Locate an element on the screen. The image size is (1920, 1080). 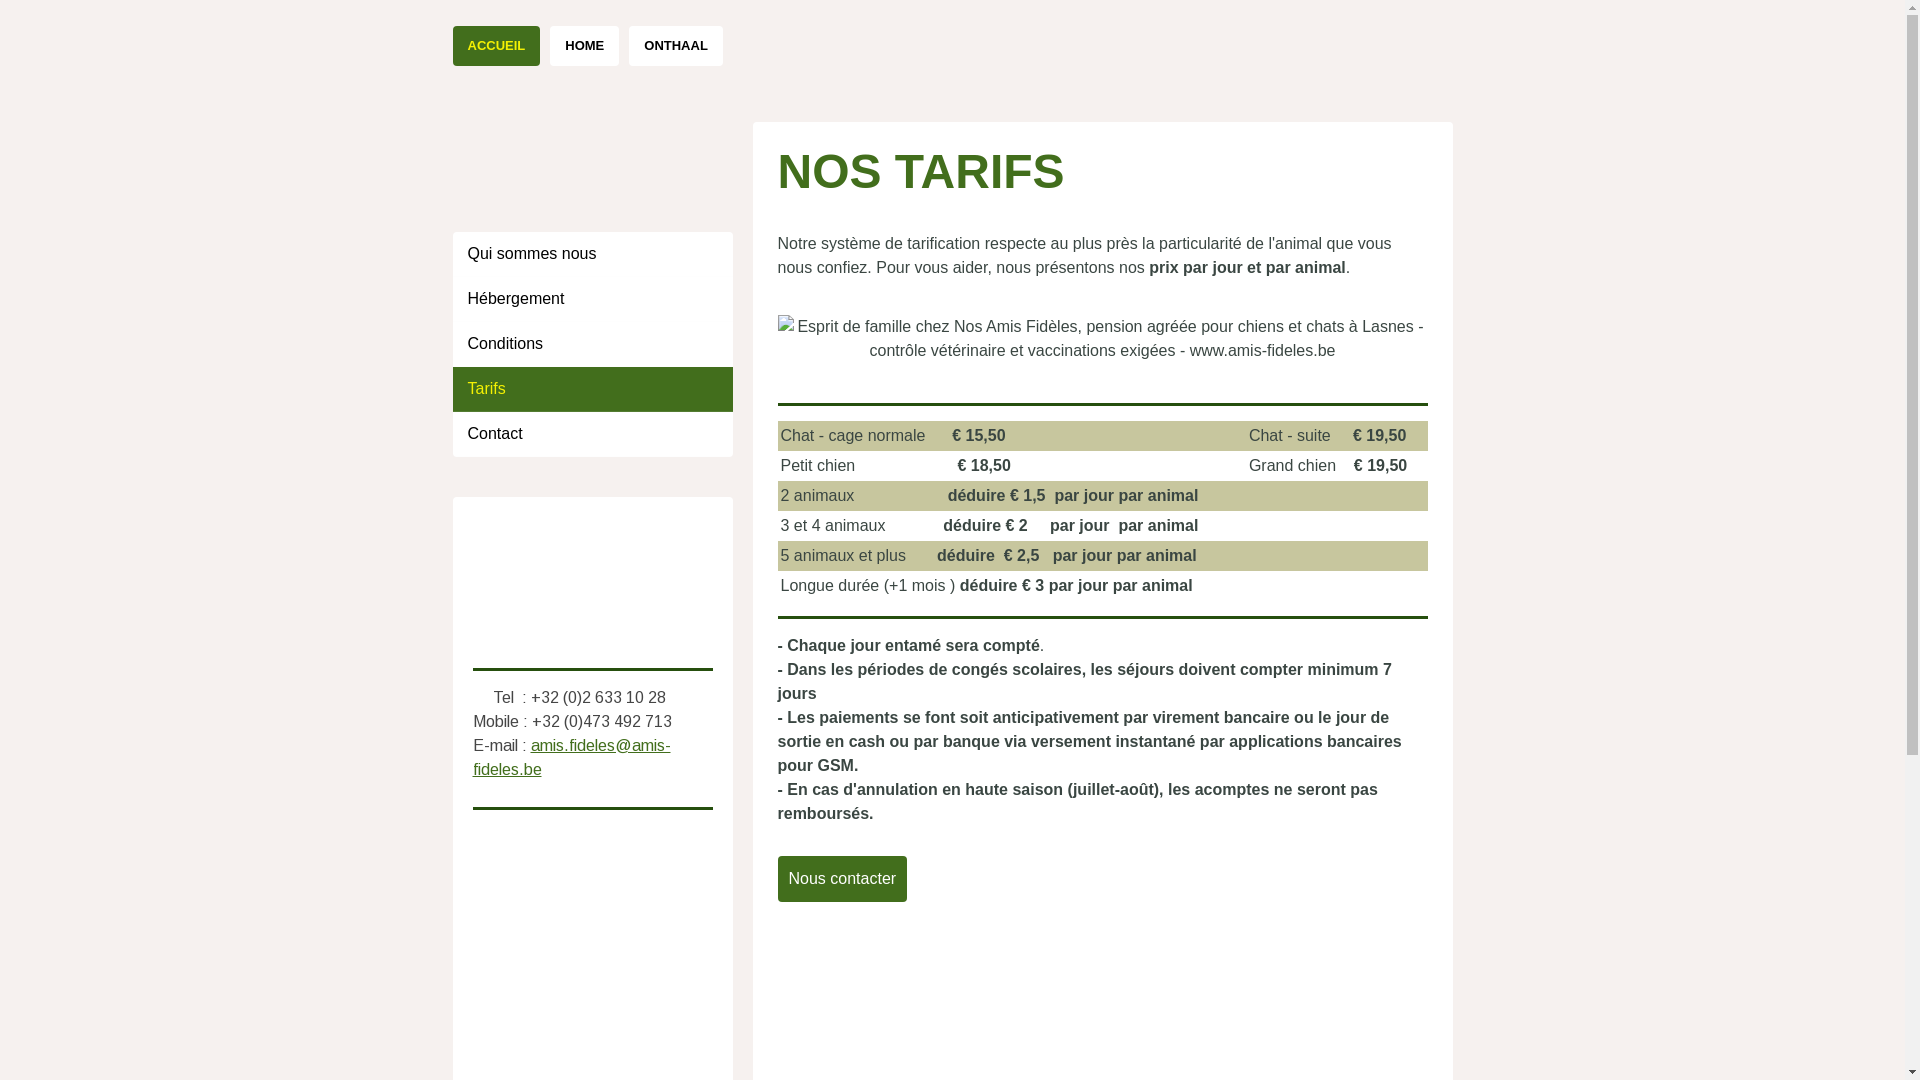
Tarifs is located at coordinates (592, 388).